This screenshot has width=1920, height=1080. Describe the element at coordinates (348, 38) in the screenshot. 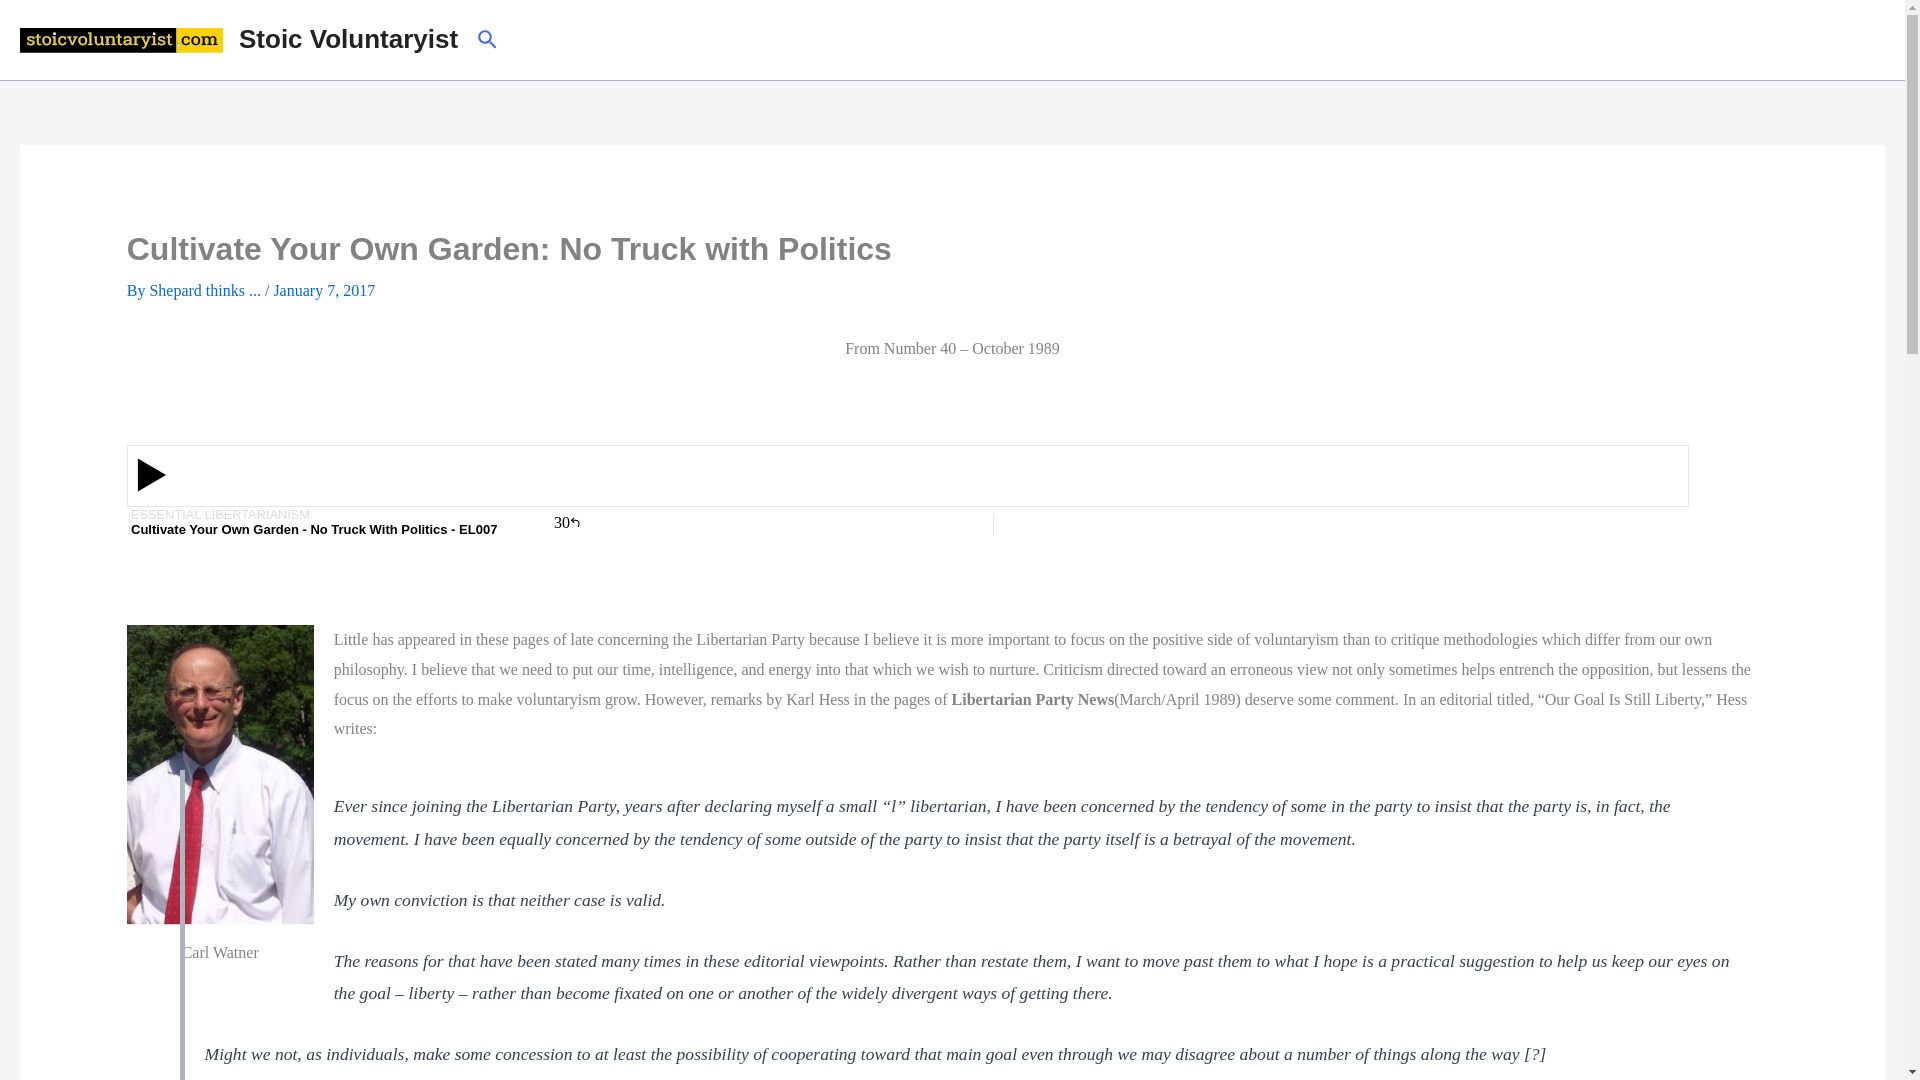

I see `Stoic Voluntaryist` at that location.